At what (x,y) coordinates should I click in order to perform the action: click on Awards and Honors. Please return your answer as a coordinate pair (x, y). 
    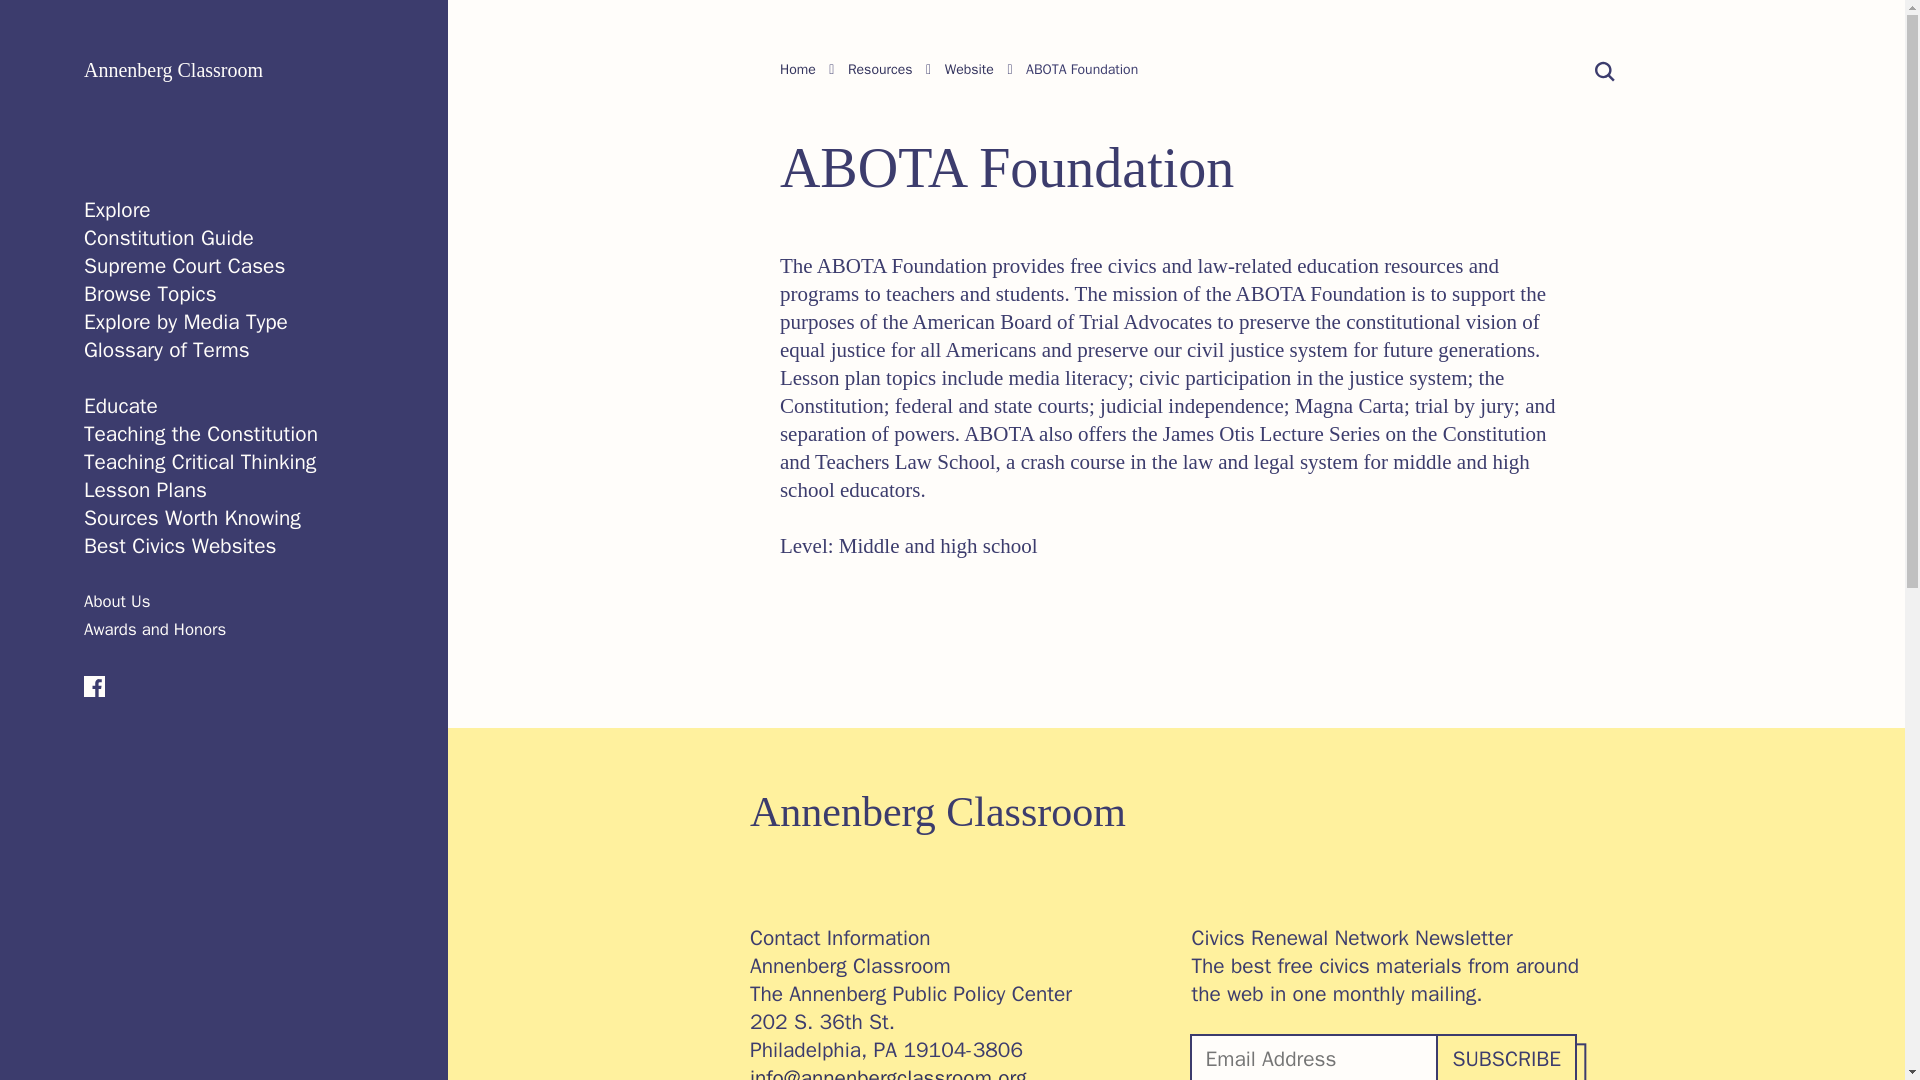
    Looking at the image, I should click on (155, 629).